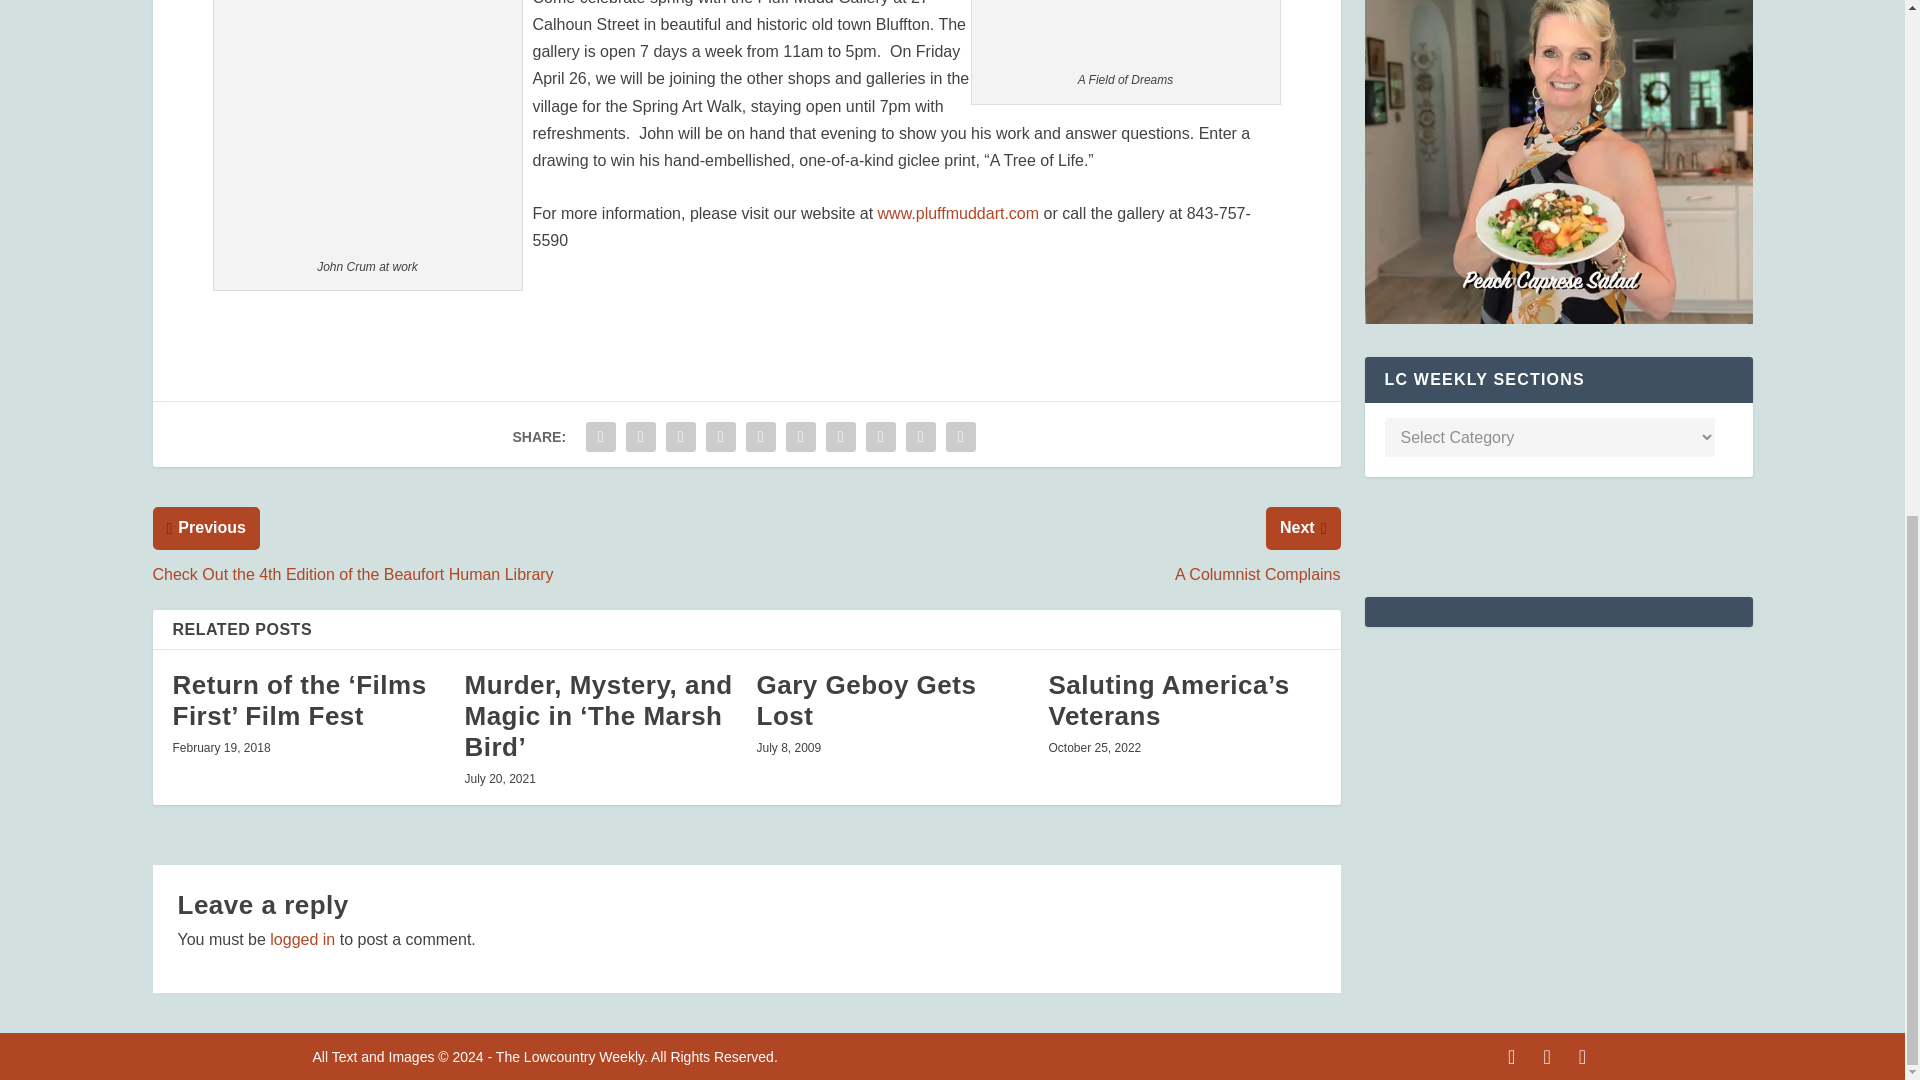 This screenshot has height=1080, width=1920. What do you see at coordinates (761, 436) in the screenshot?
I see `Share "John Crum: Art That Makes You Smile" via Pinterest` at bounding box center [761, 436].